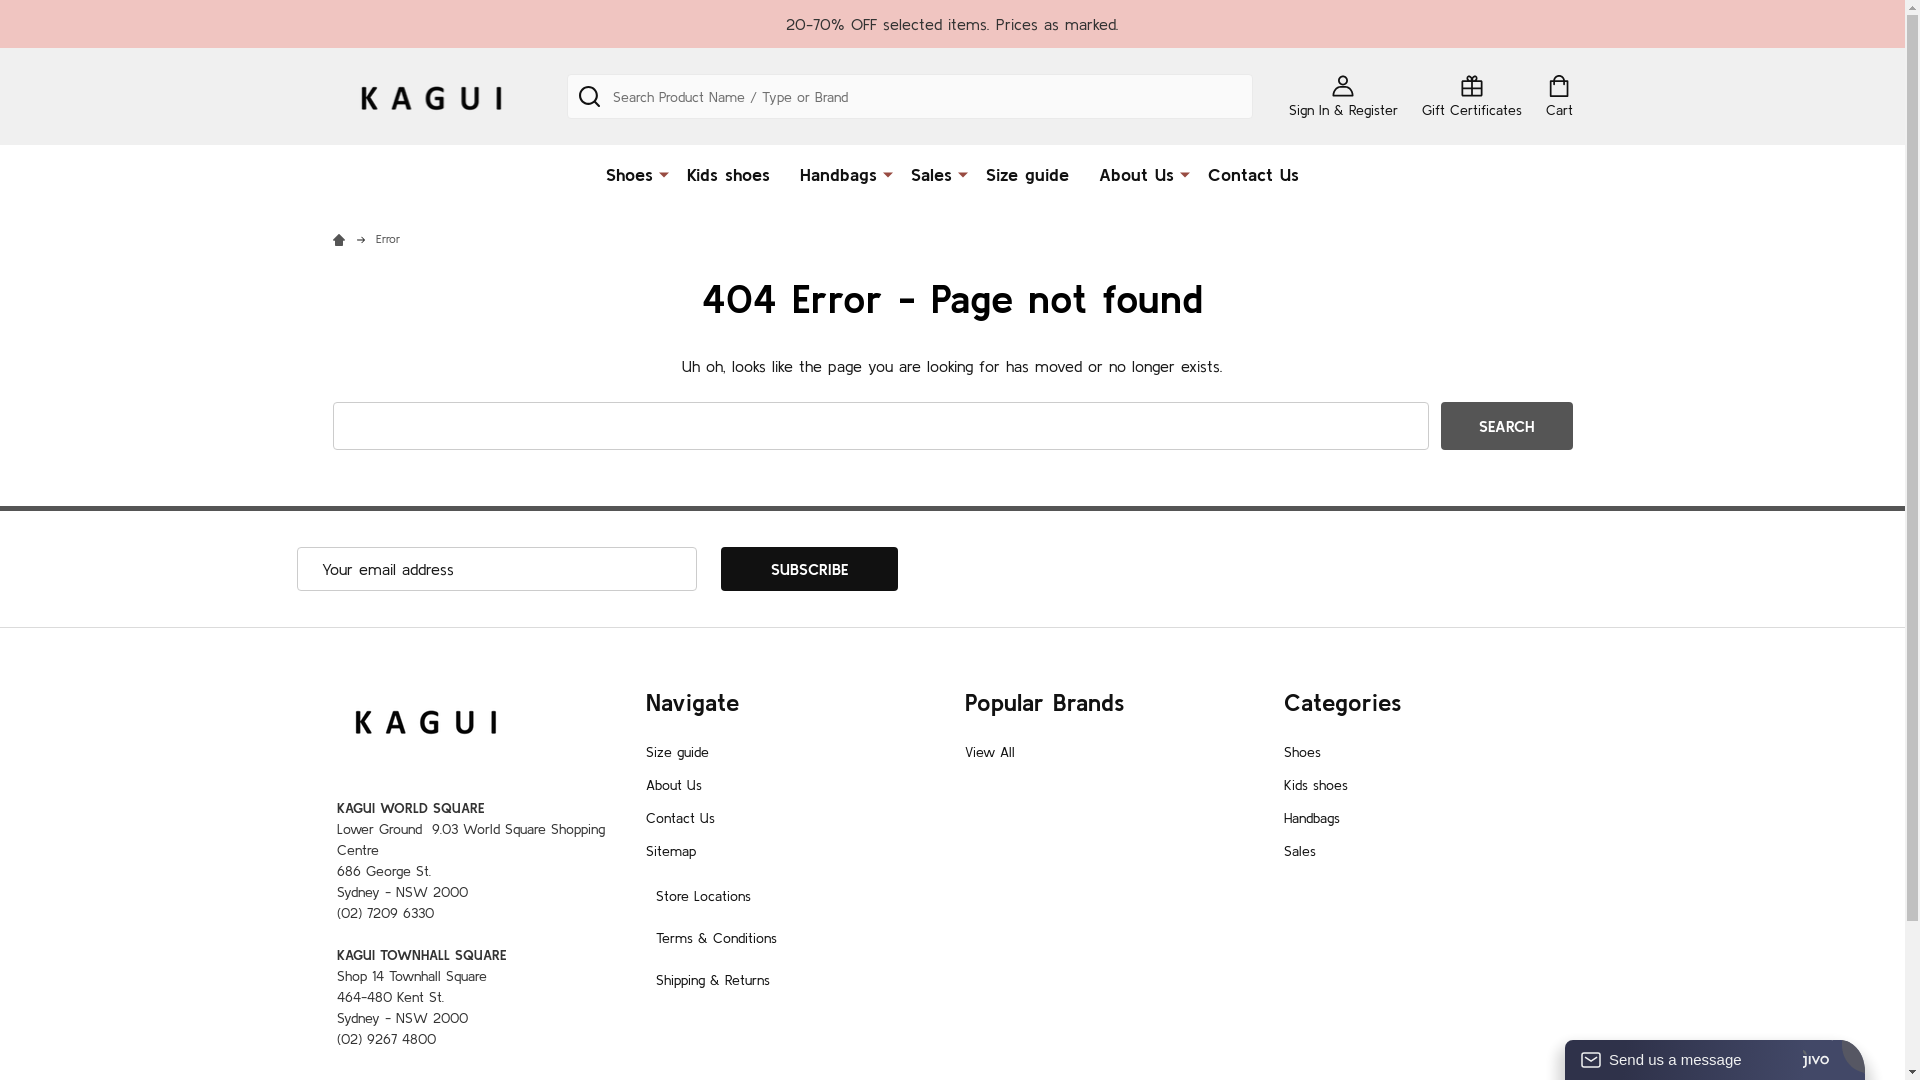 This screenshot has height=1080, width=1920. I want to click on Kagui, so click(430, 96).